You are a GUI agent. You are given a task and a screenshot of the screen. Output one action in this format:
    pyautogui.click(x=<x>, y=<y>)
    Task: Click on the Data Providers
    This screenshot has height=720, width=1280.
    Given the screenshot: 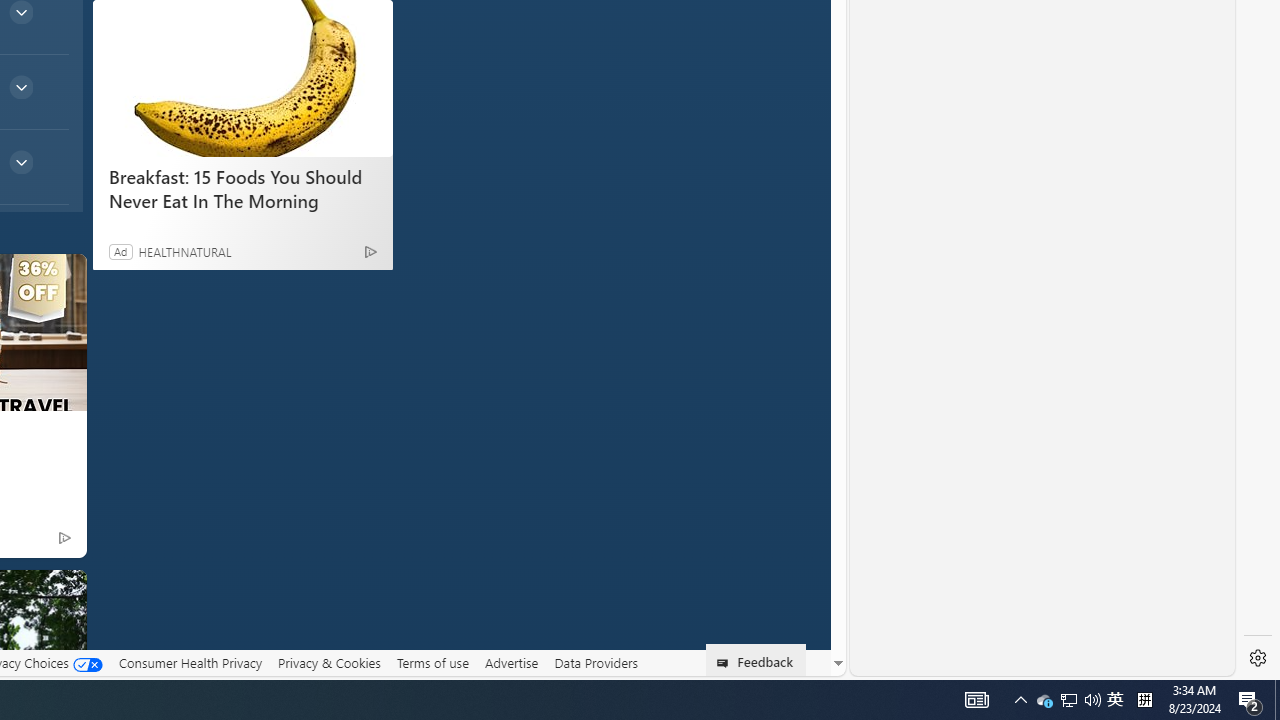 What is the action you would take?
    pyautogui.click(x=596, y=662)
    